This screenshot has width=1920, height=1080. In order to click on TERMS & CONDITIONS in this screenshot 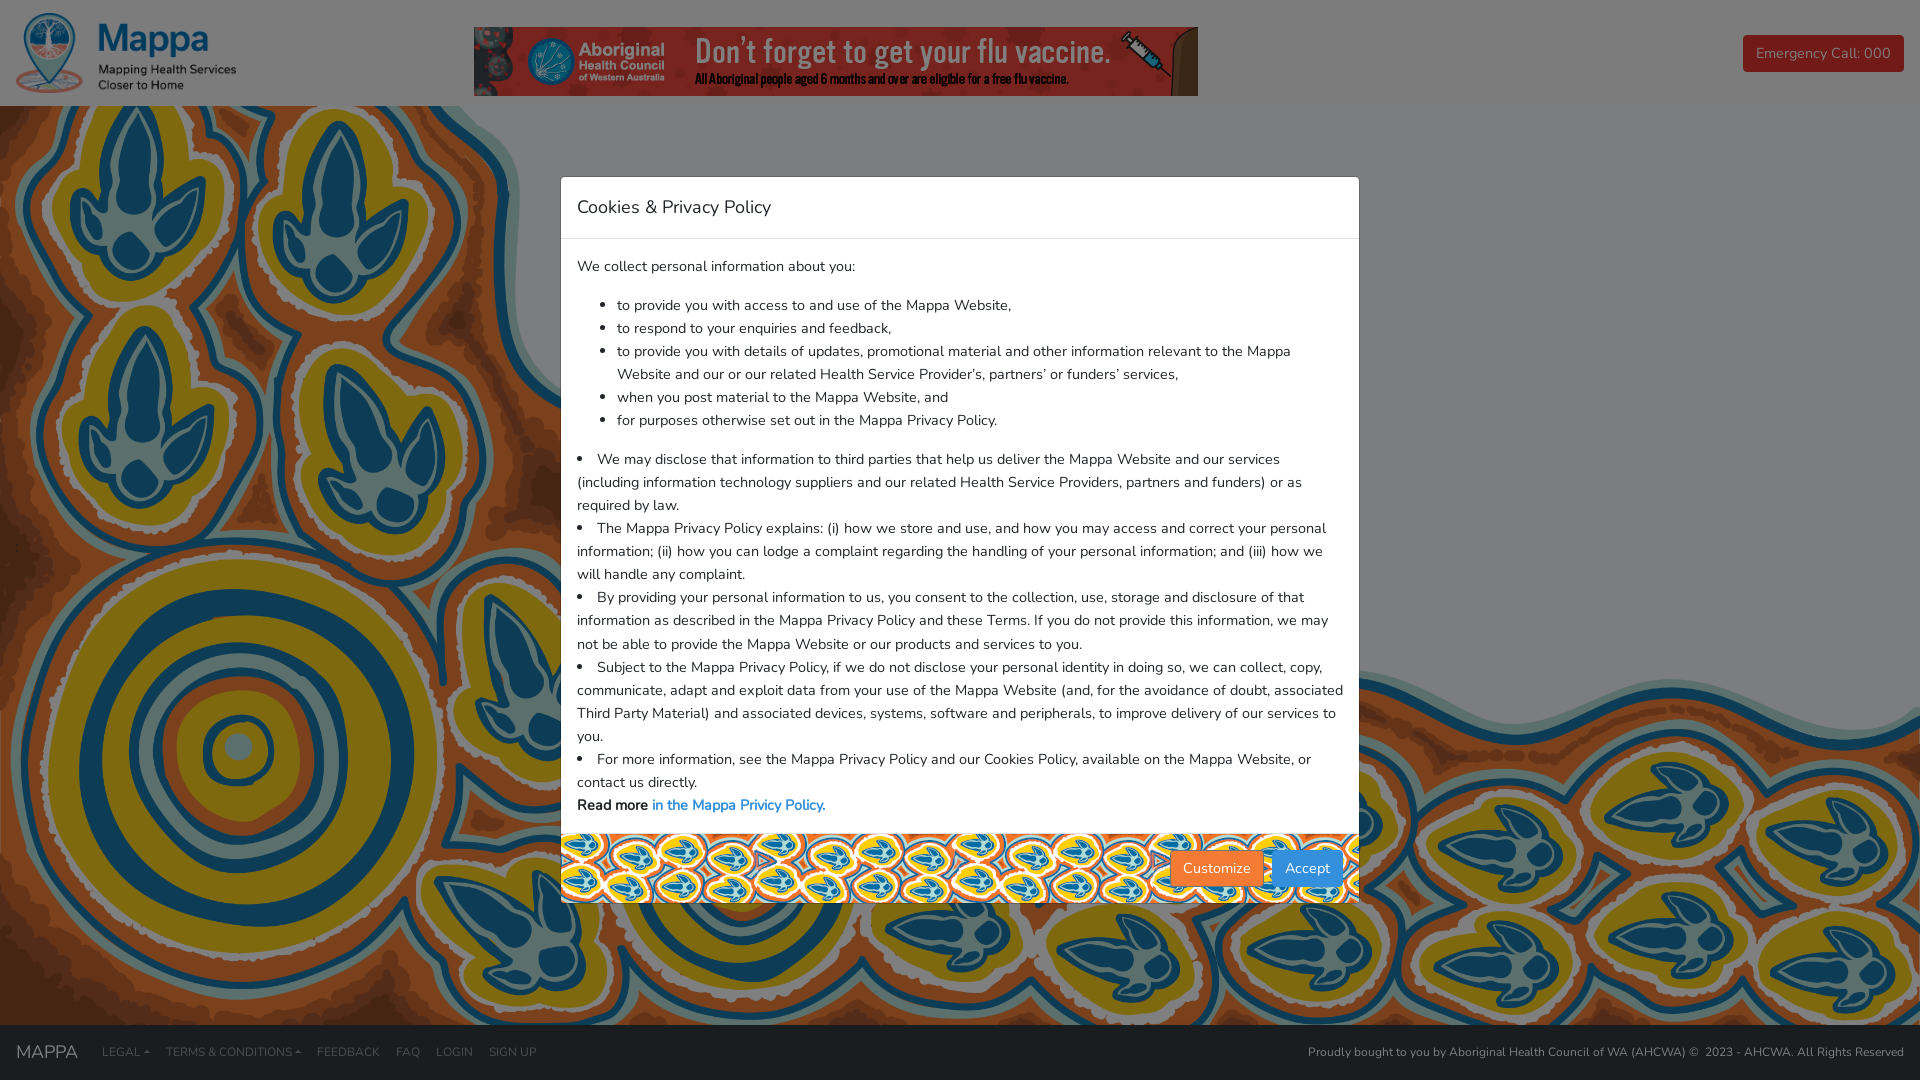, I will do `click(234, 1052)`.